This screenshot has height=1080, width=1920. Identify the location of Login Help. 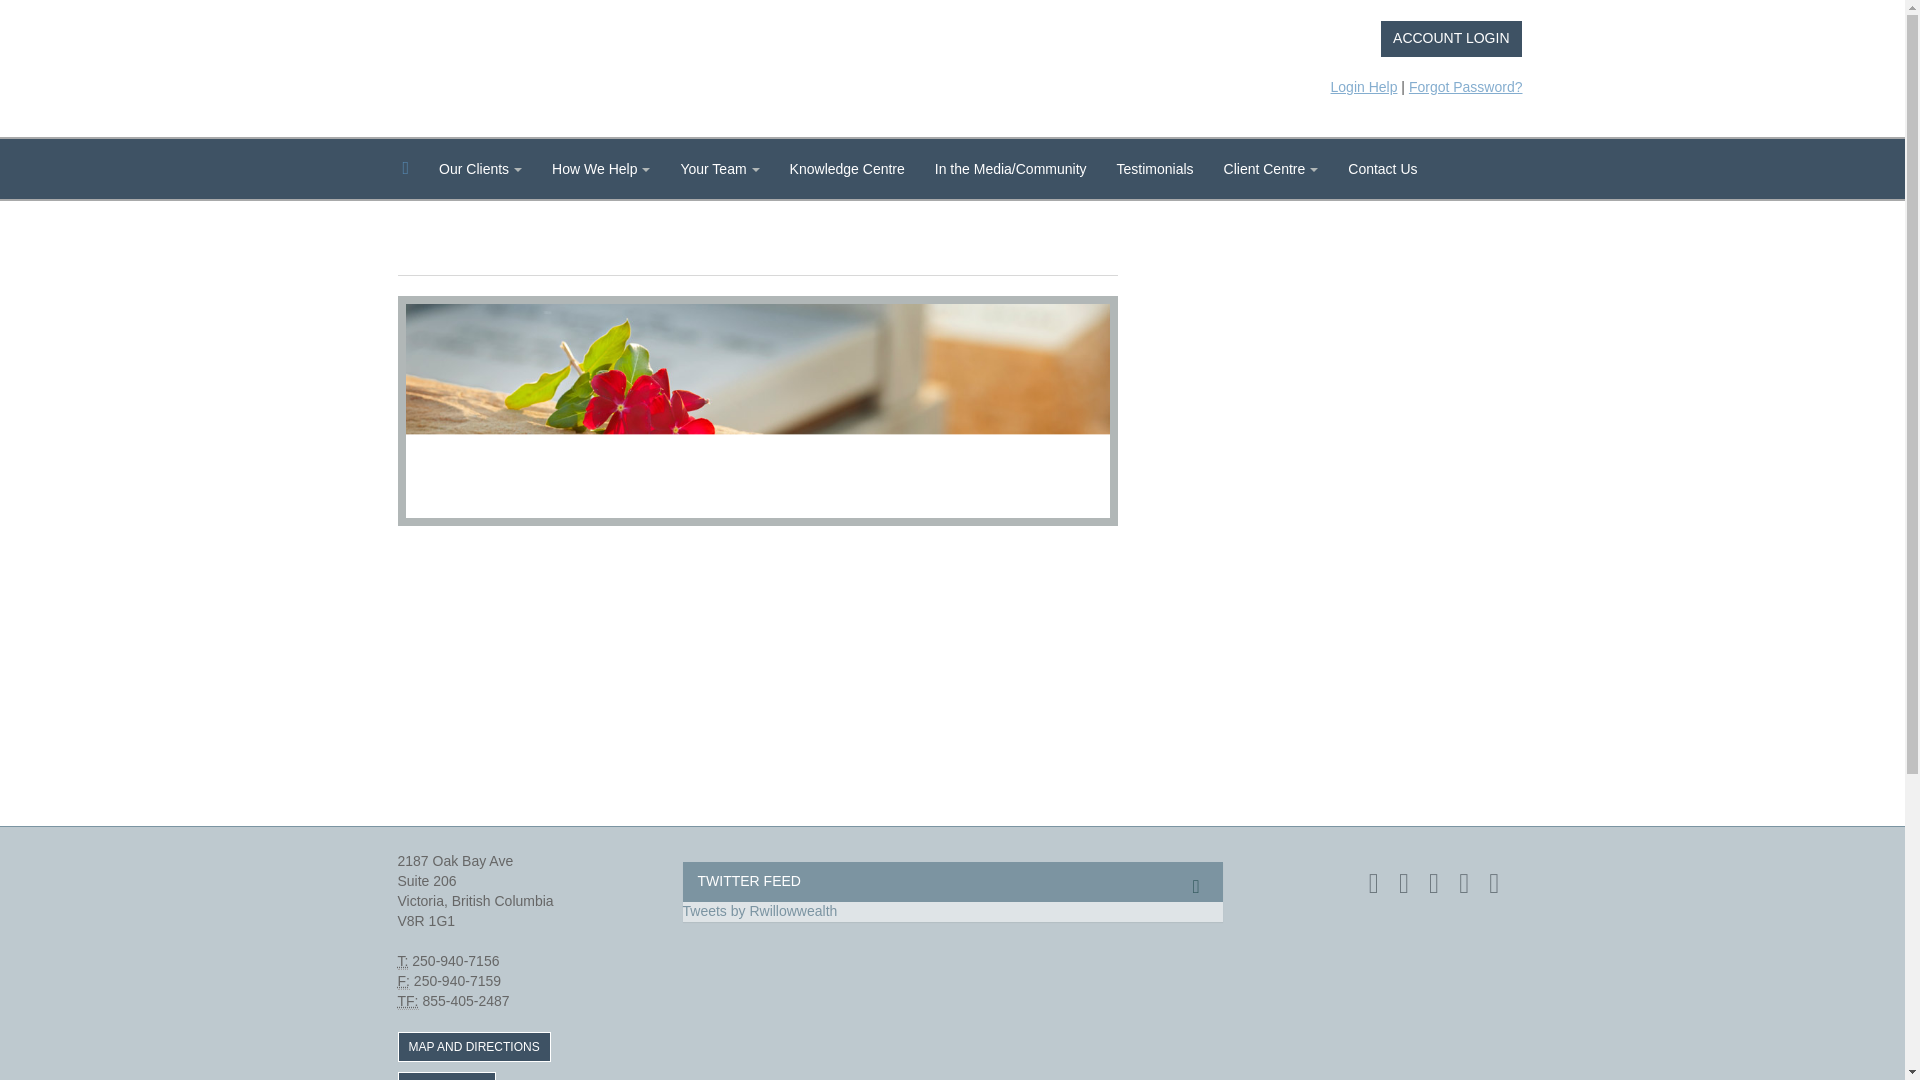
(1364, 86).